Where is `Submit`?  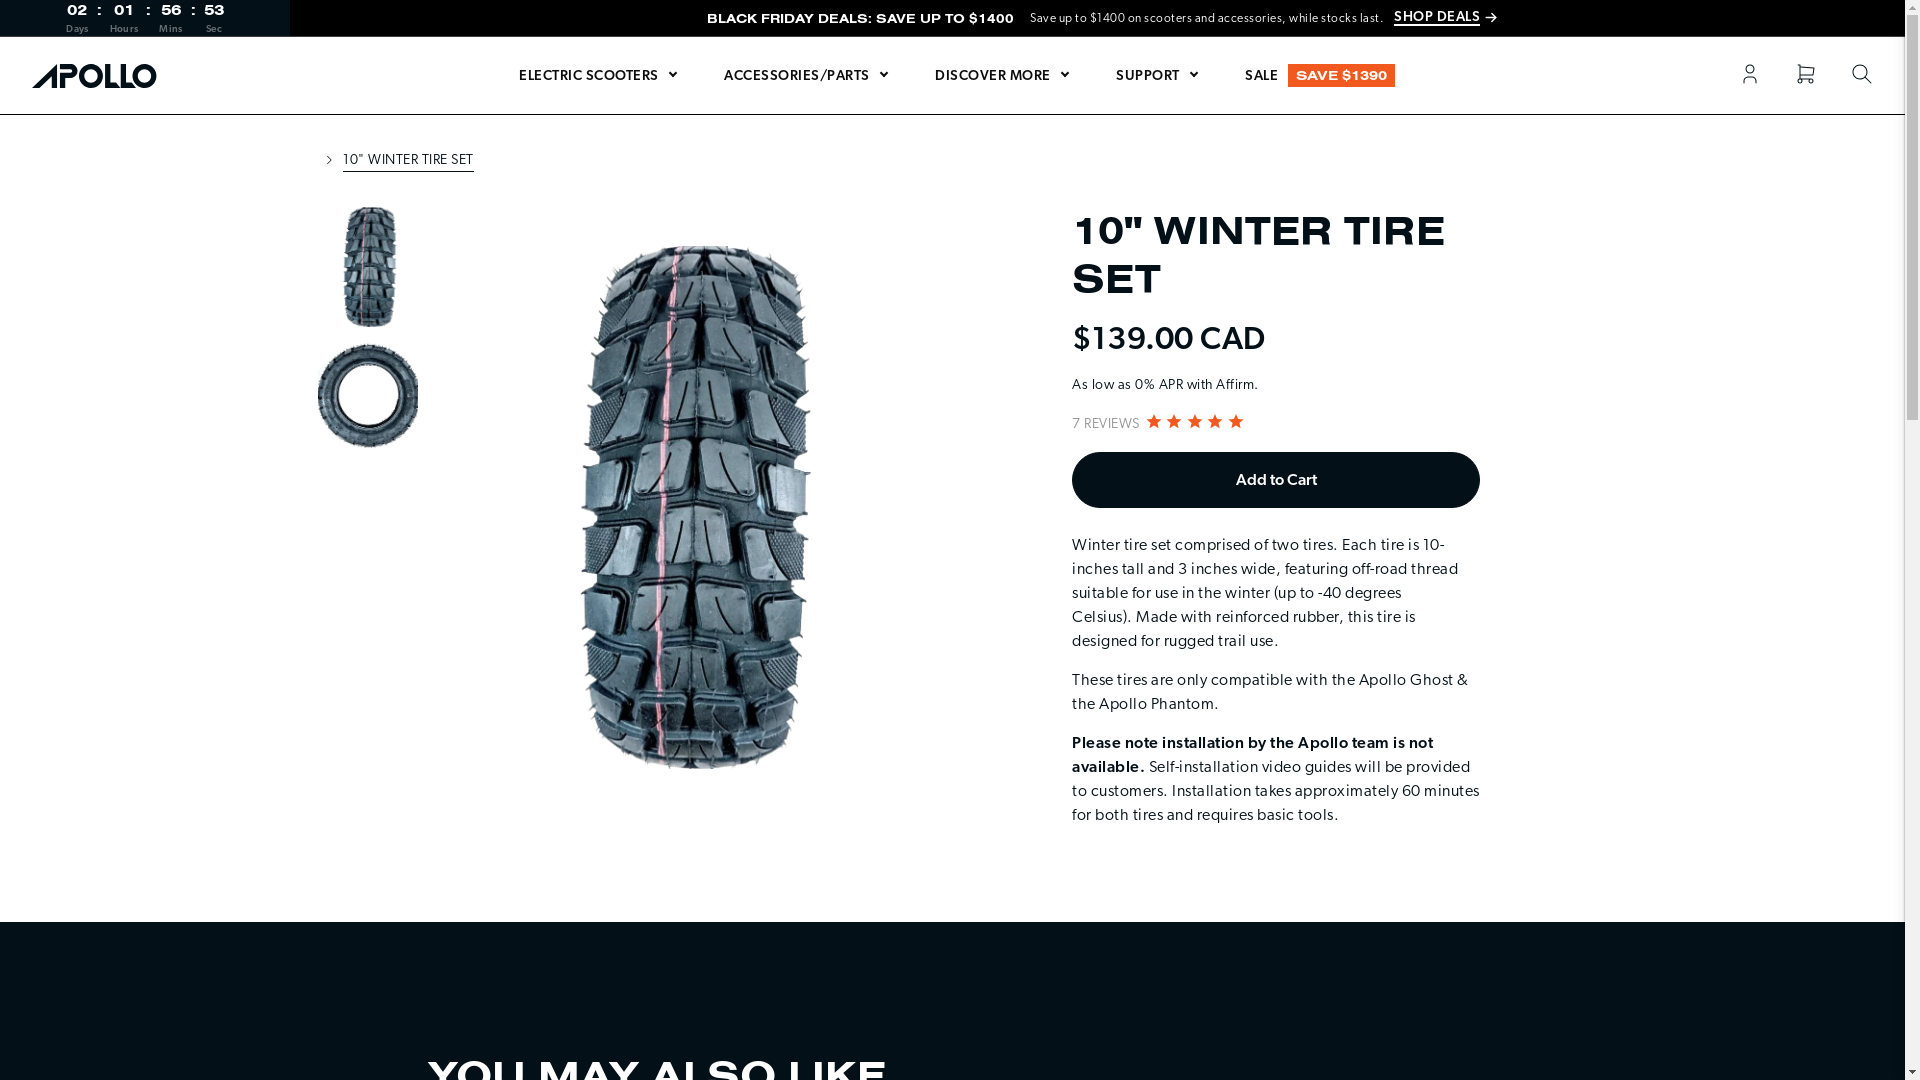 Submit is located at coordinates (48, 28).